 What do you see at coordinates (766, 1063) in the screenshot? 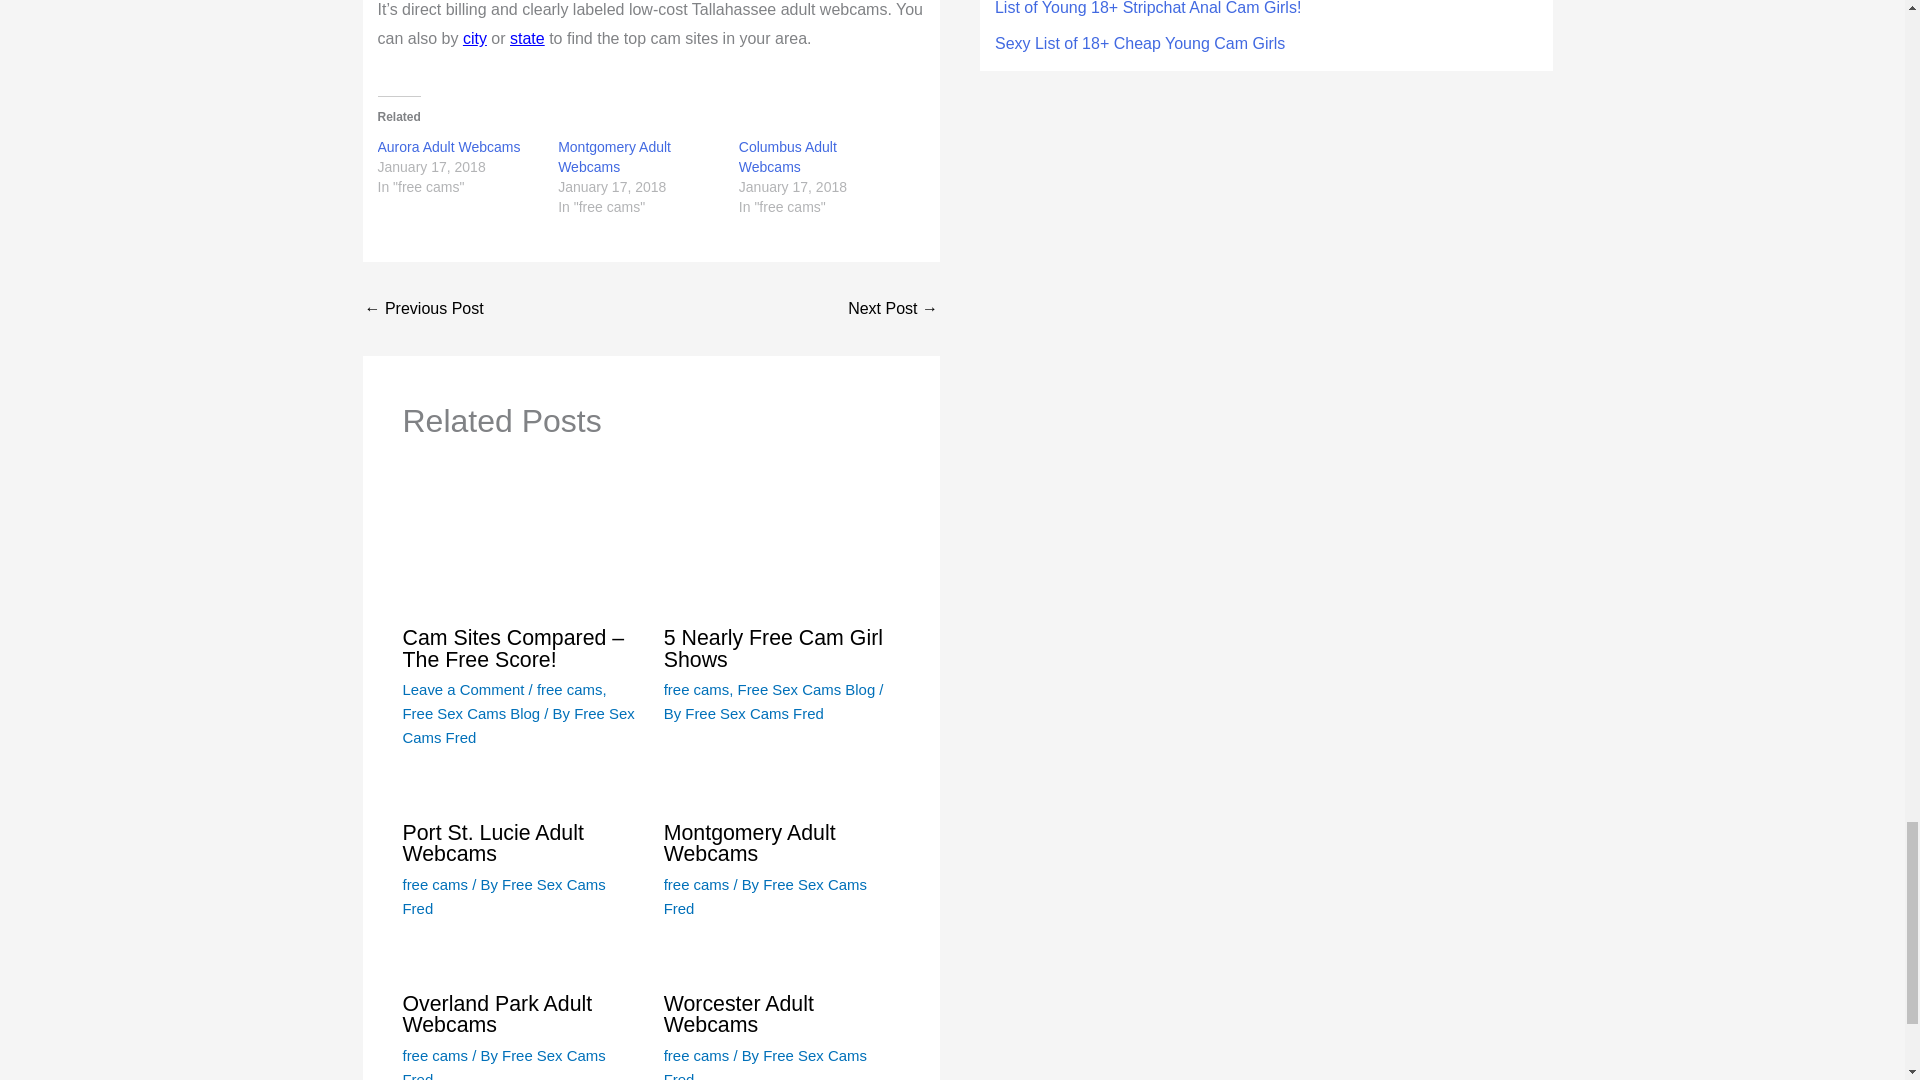
I see `View all posts by Free Sex Cams Fred` at bounding box center [766, 1063].